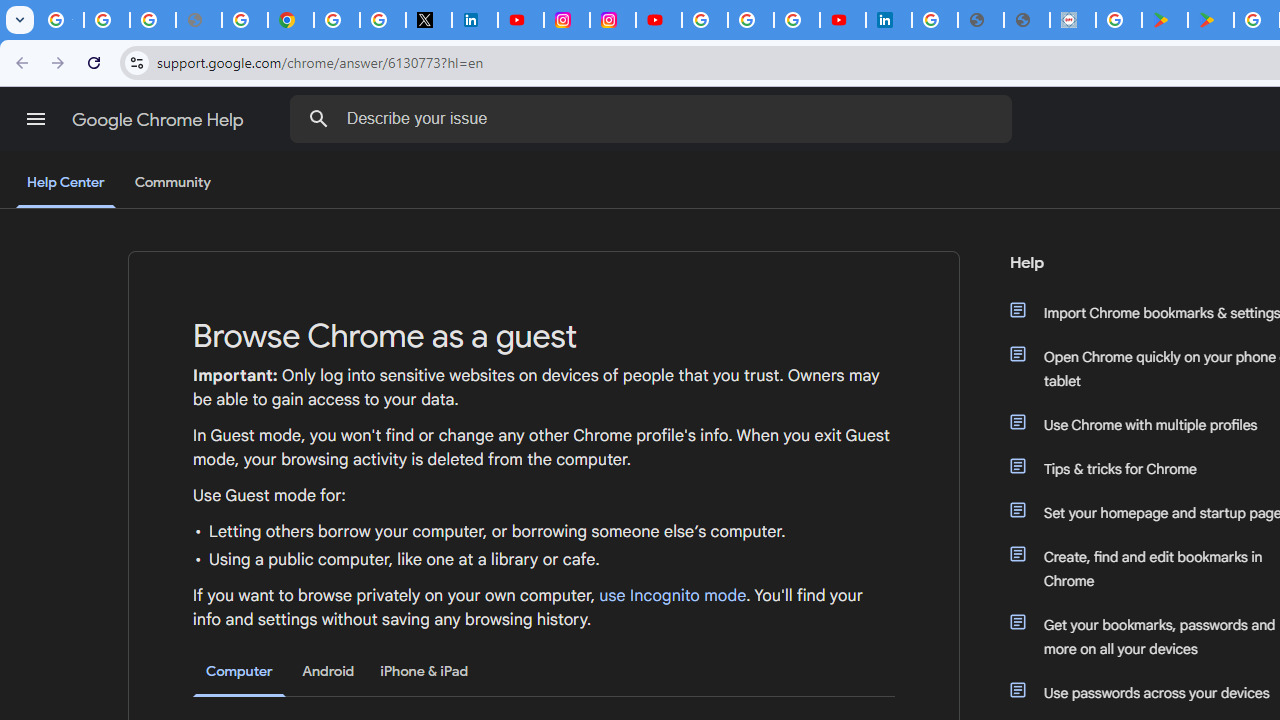 The image size is (1280, 720). Describe the element at coordinates (172, 183) in the screenshot. I see `Community` at that location.